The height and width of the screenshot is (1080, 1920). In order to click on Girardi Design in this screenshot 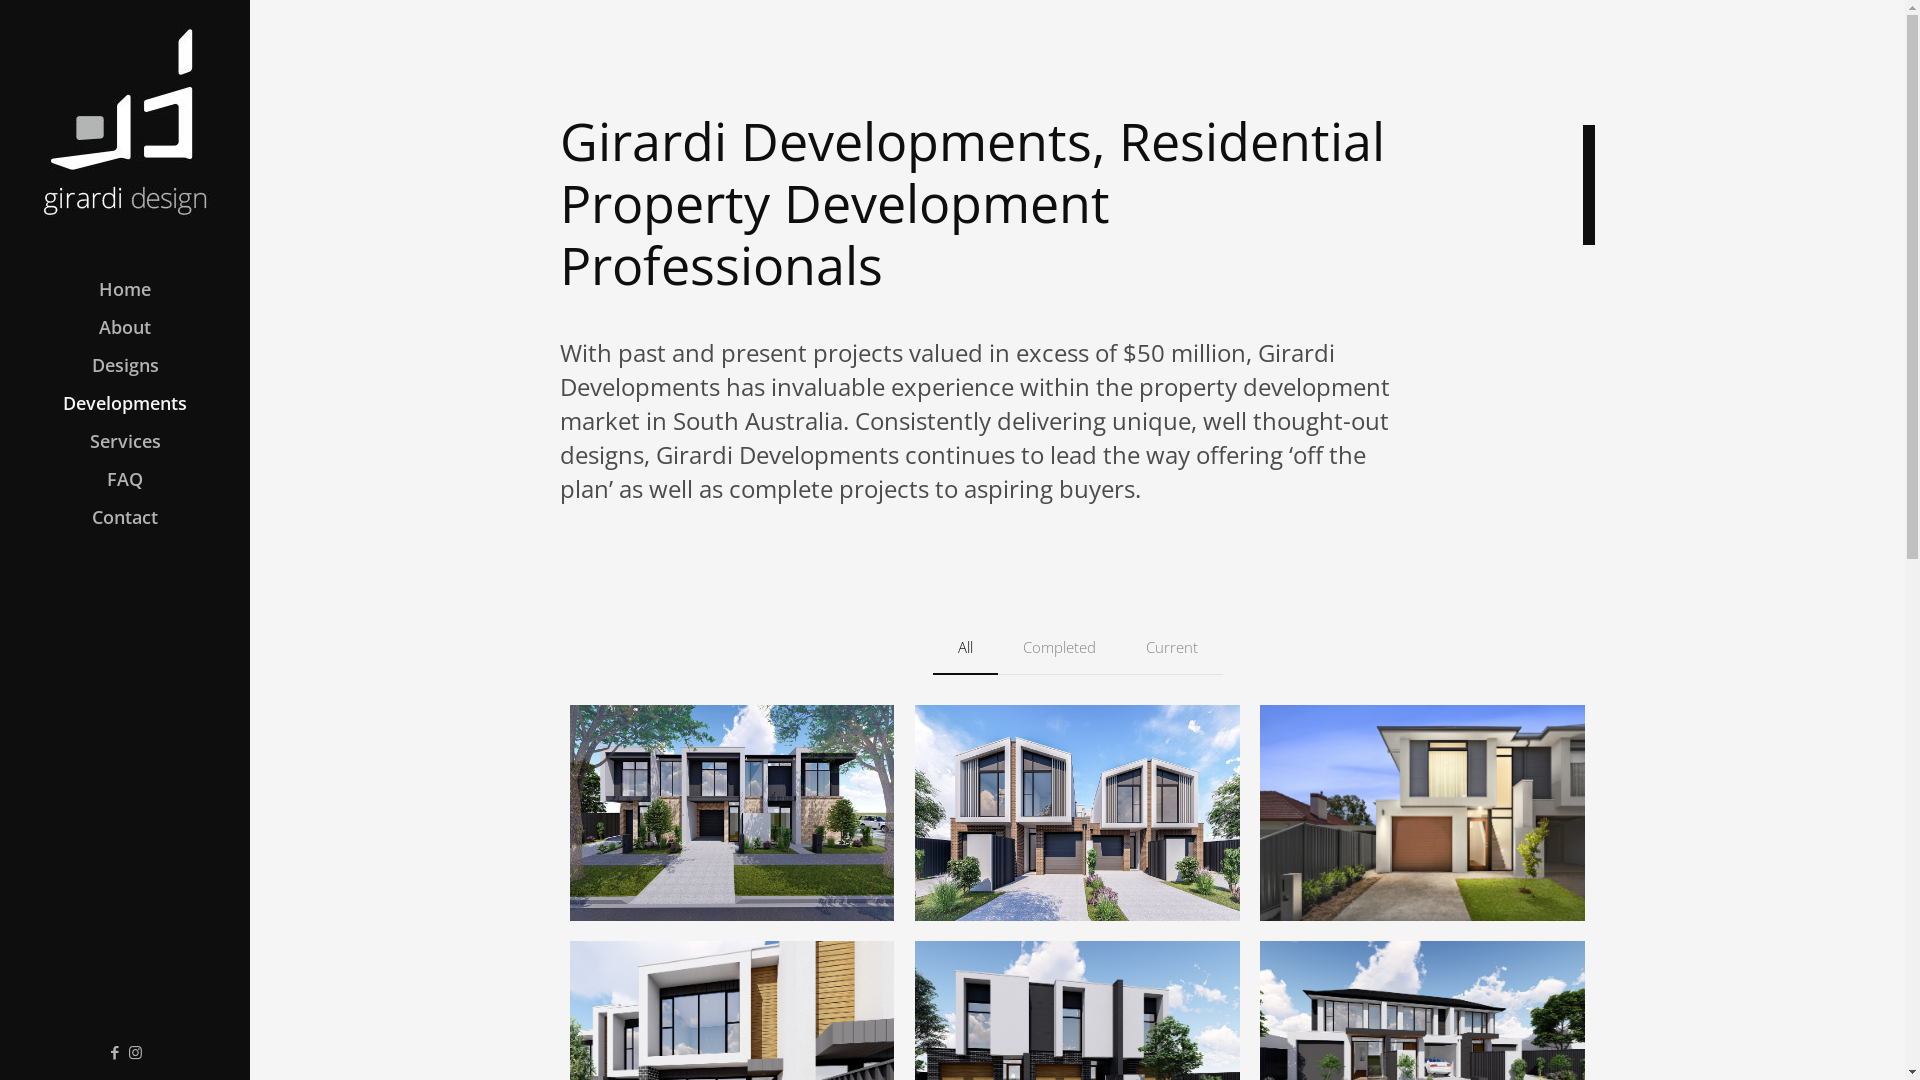, I will do `click(125, 120)`.